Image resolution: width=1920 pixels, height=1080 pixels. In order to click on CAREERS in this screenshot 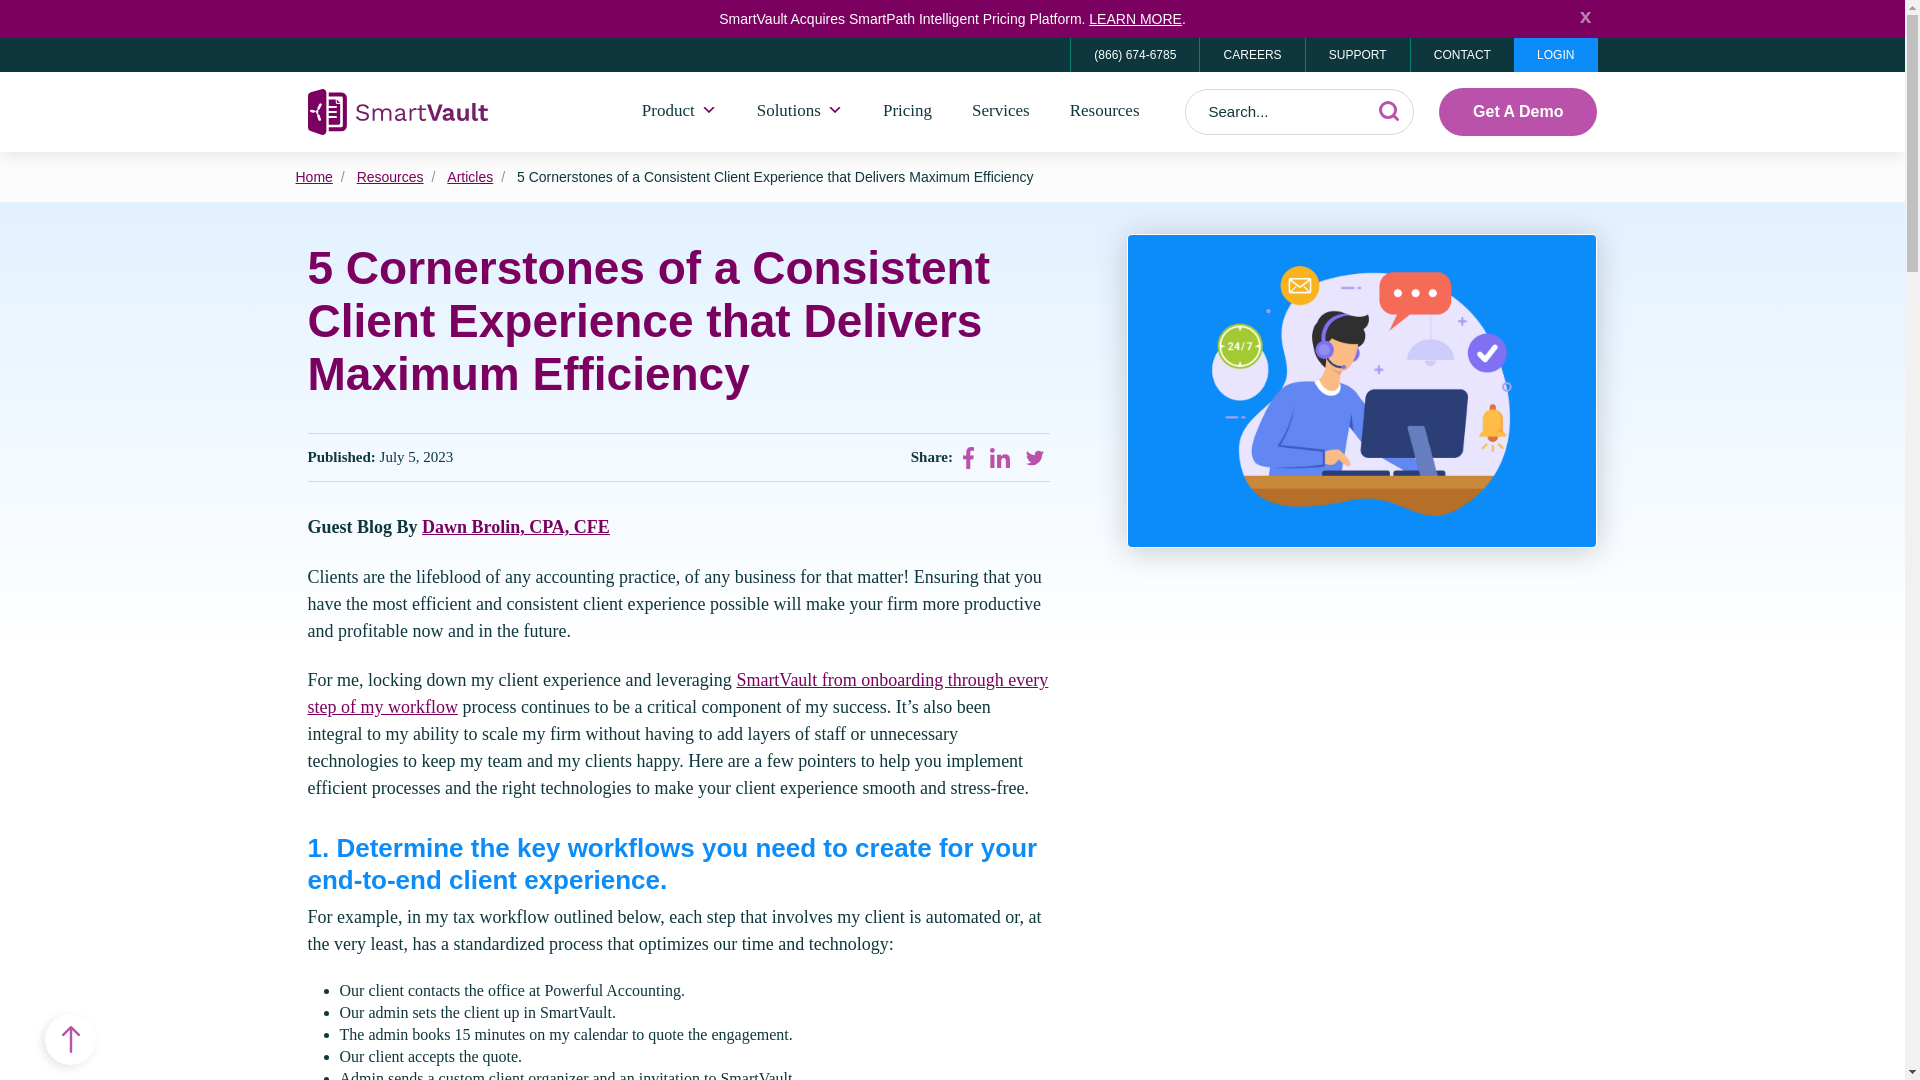, I will do `click(1250, 54)`.